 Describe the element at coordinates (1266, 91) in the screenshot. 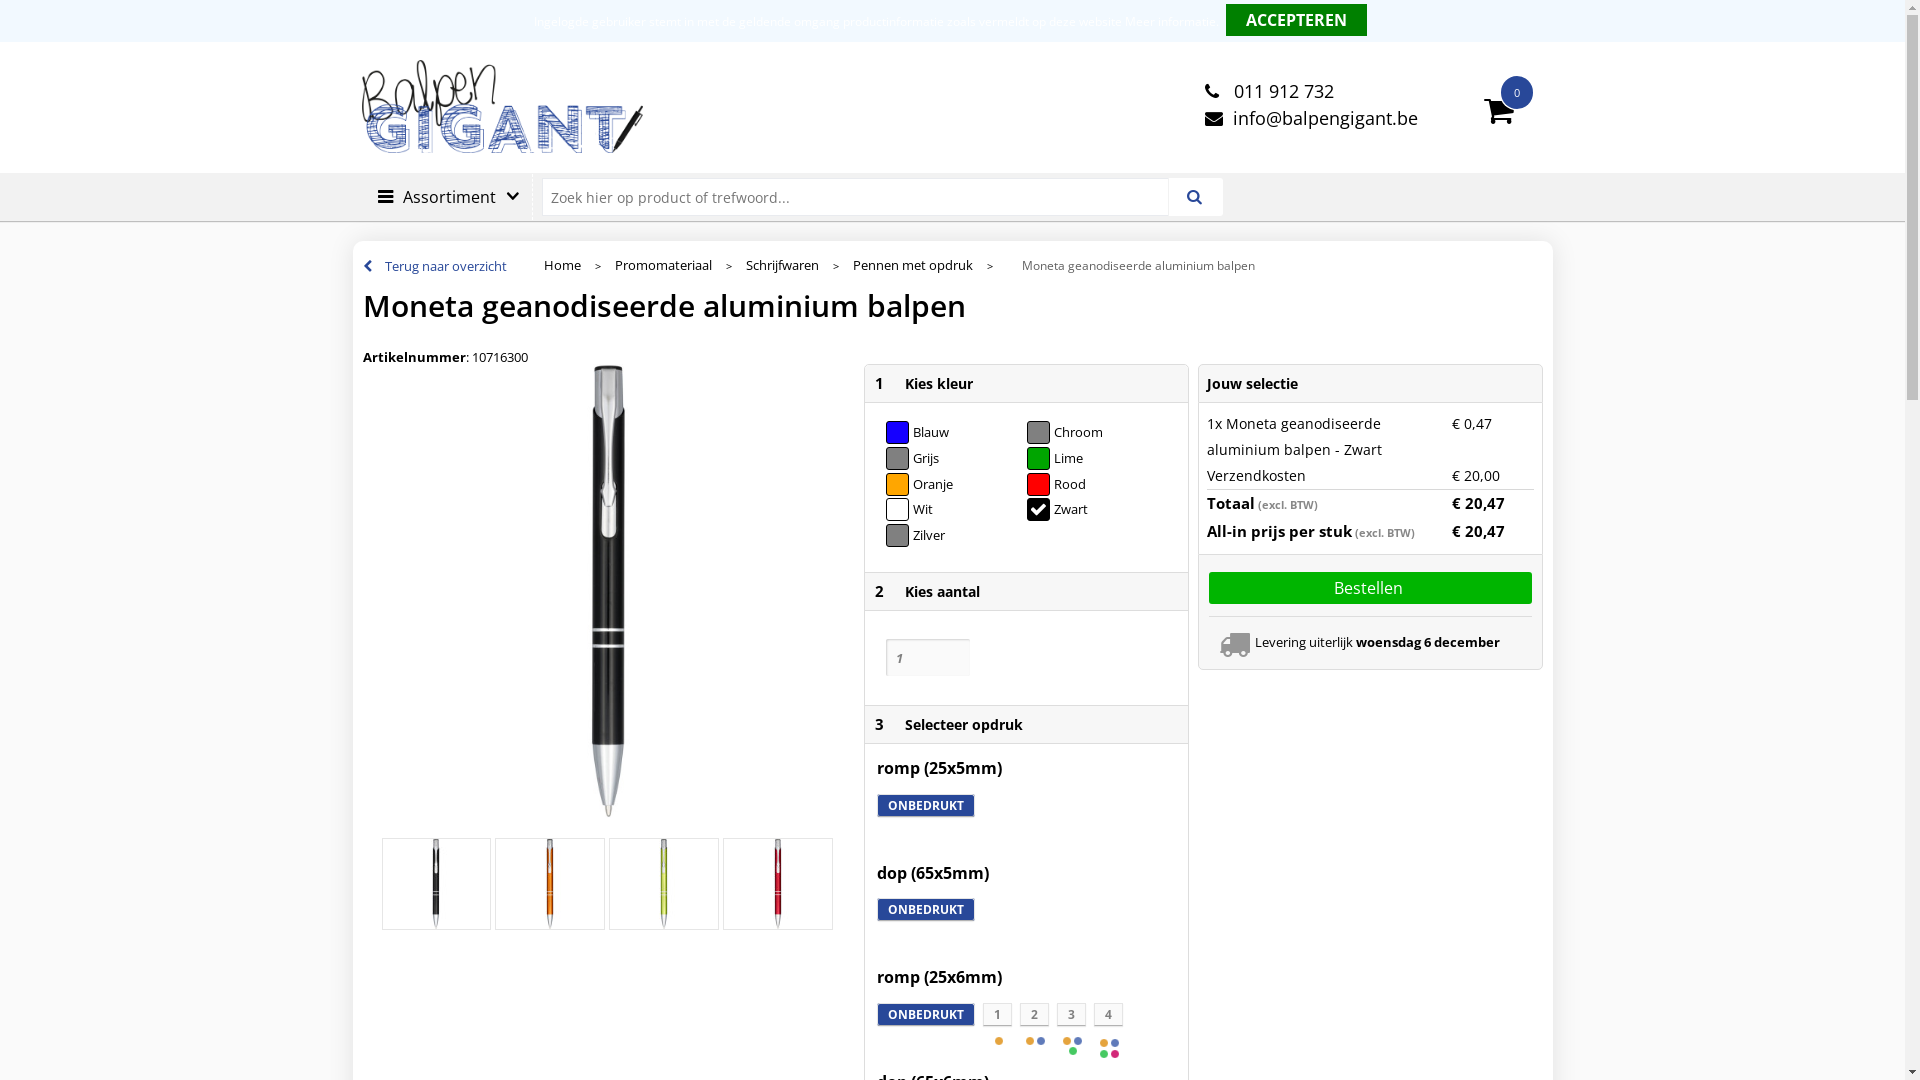

I see `011 912 732` at that location.